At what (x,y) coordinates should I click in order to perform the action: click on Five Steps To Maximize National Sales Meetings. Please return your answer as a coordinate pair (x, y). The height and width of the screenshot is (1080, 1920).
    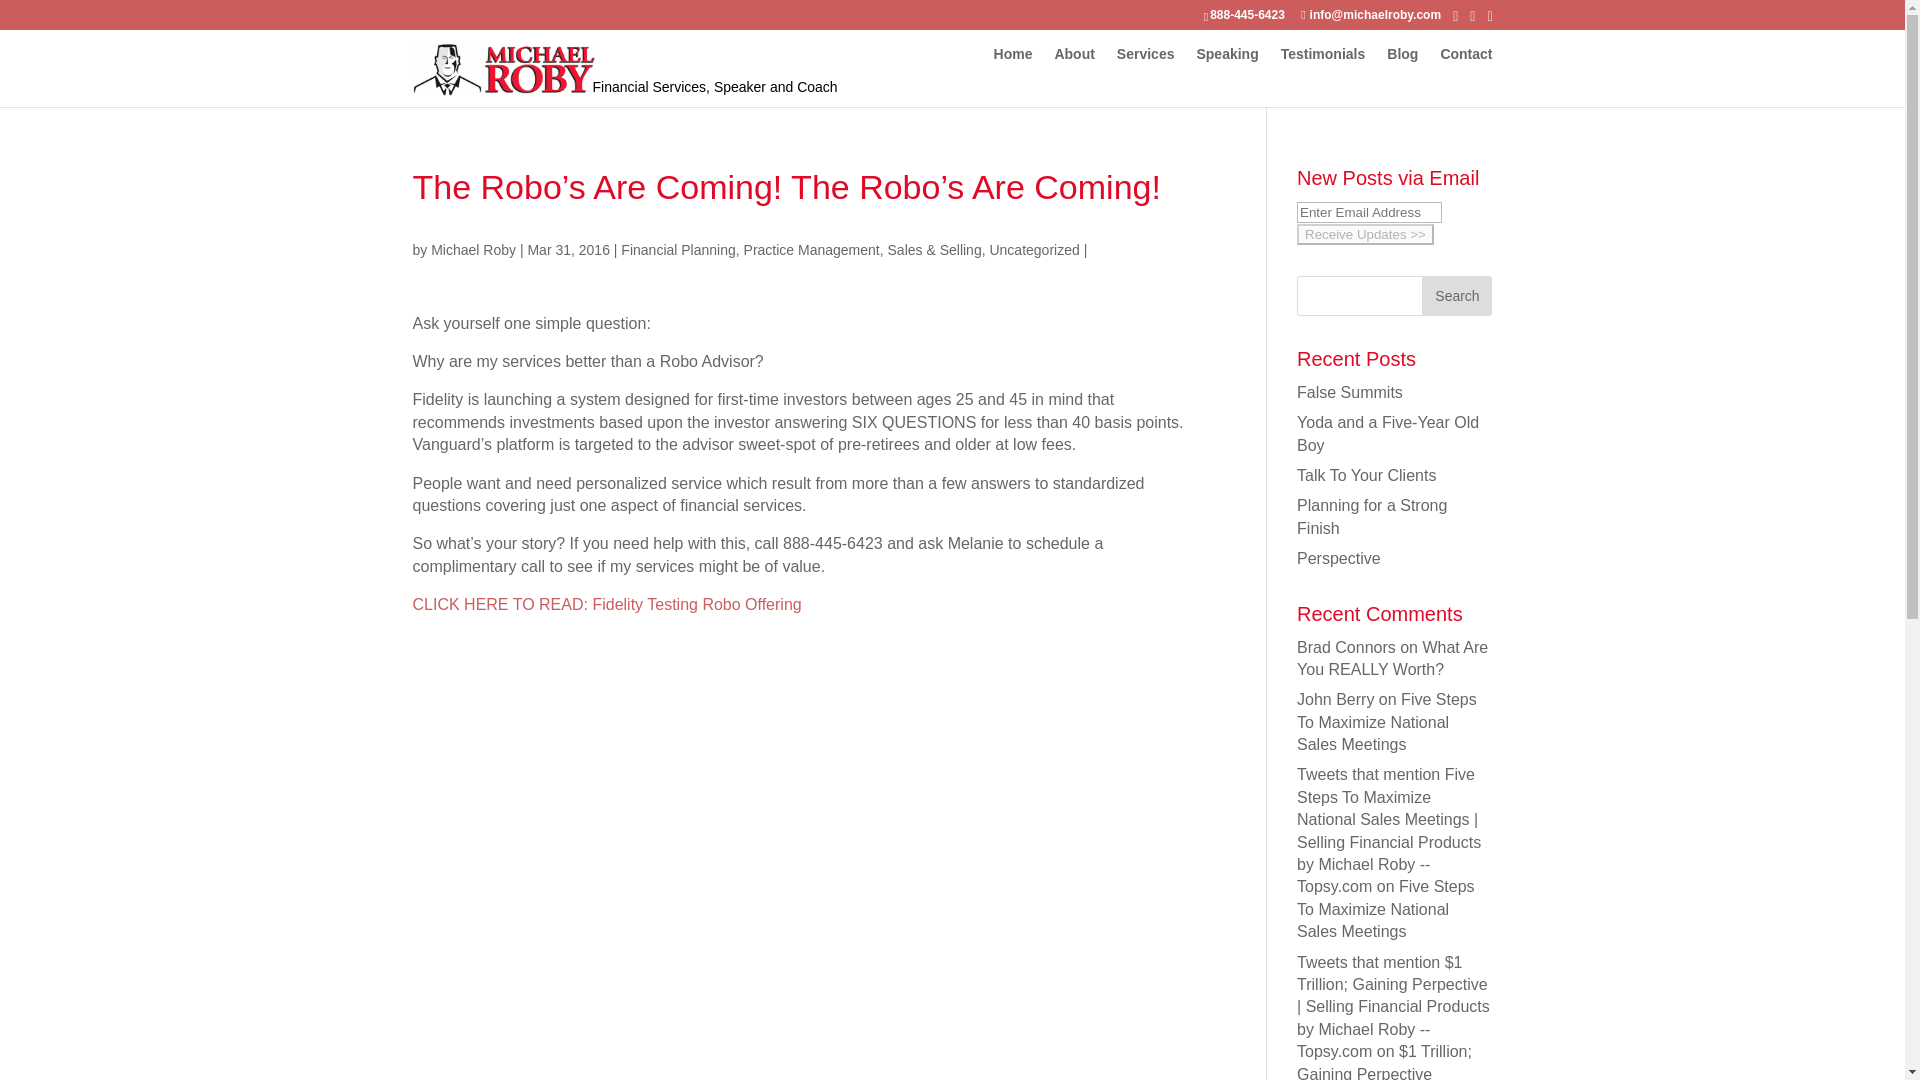
    Looking at the image, I should click on (1386, 908).